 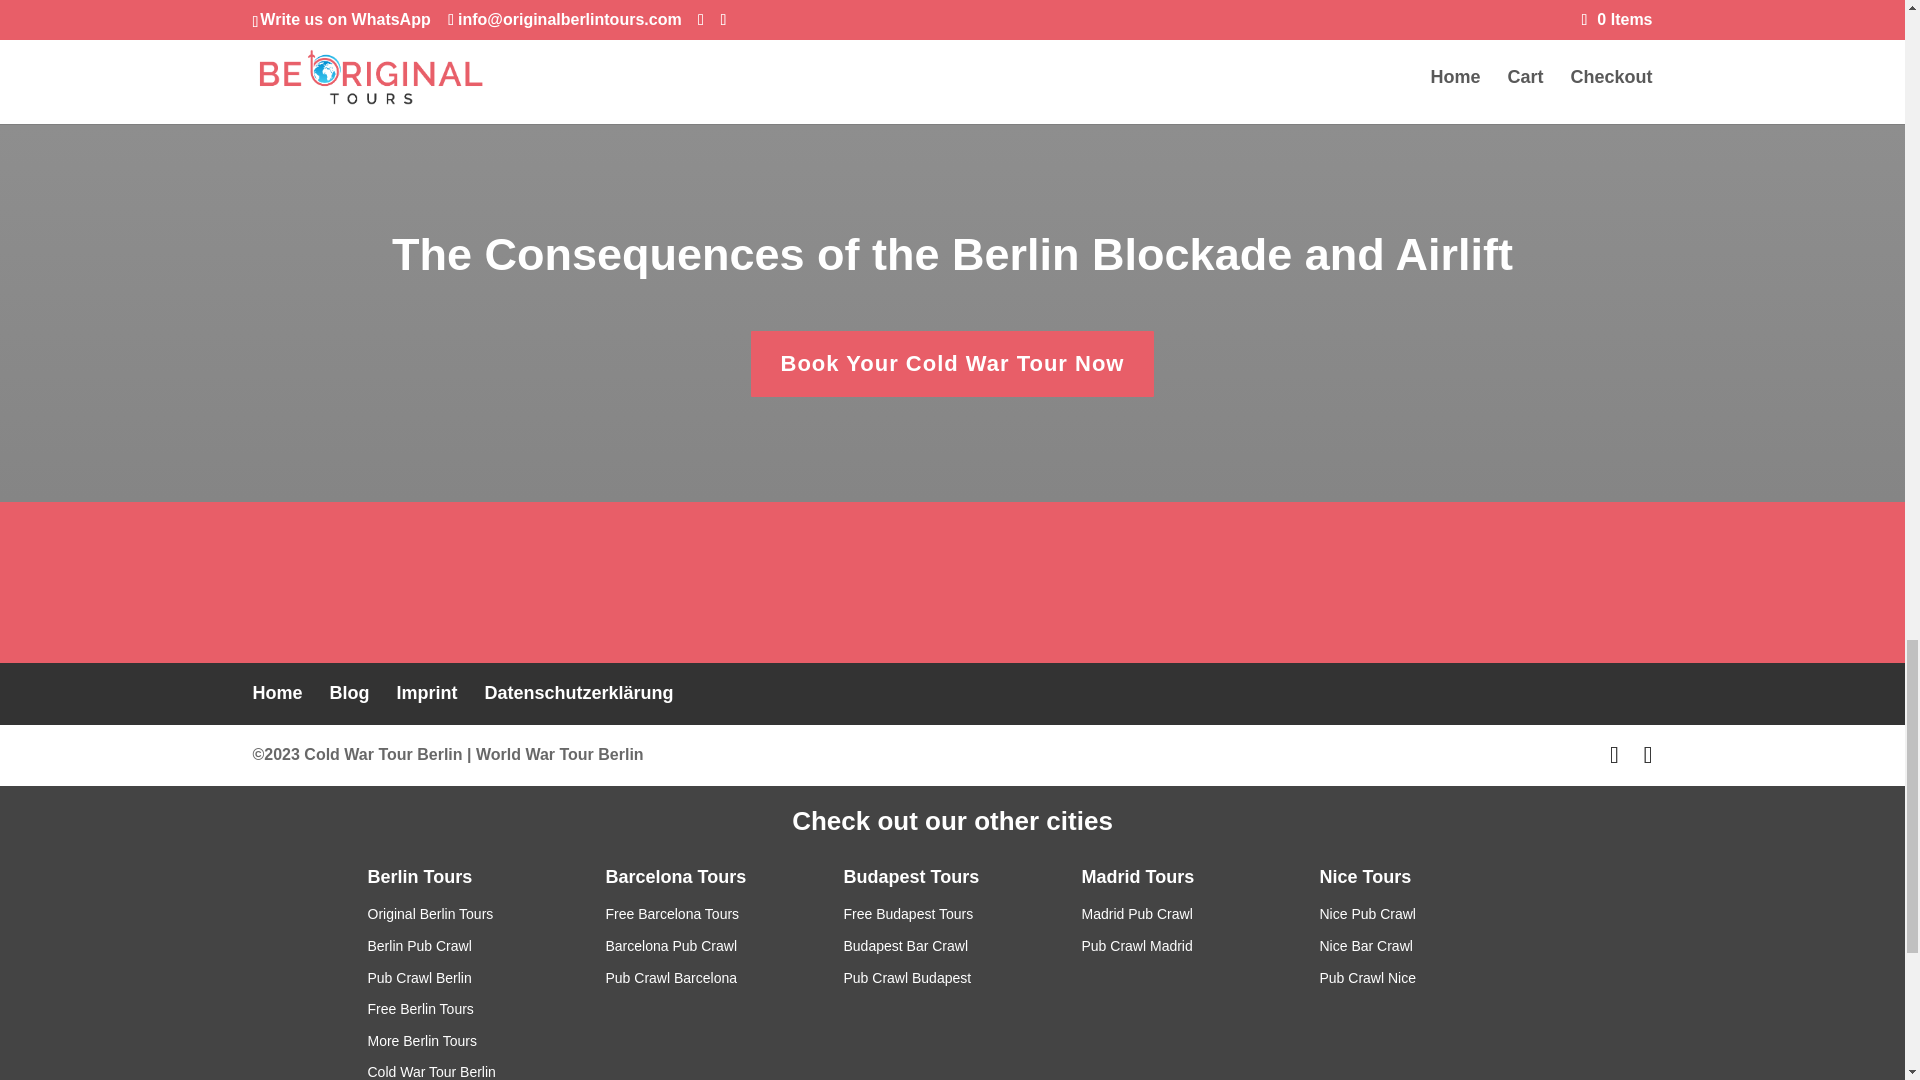 I want to click on Original Berlin Tours, so click(x=430, y=914).